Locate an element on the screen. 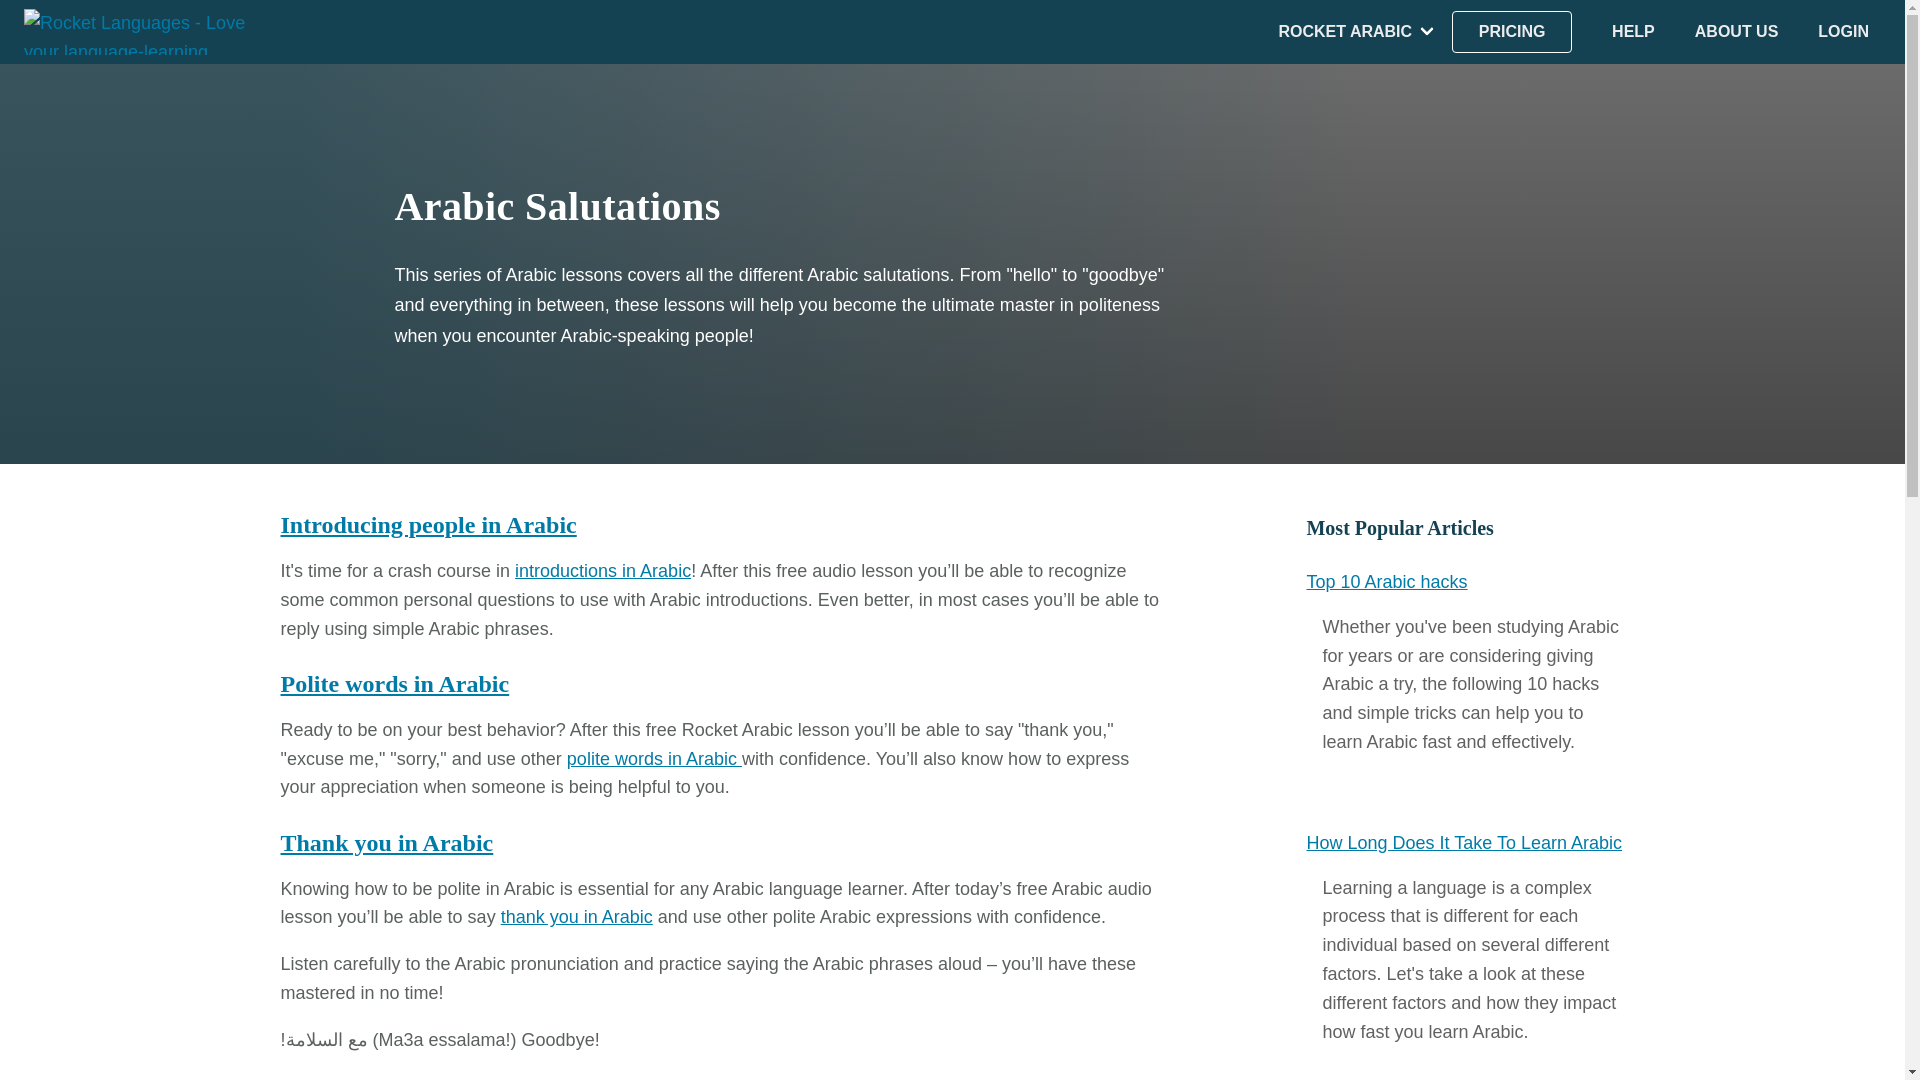  Rocket Languages - Love your language-learning journey is located at coordinates (141, 32).